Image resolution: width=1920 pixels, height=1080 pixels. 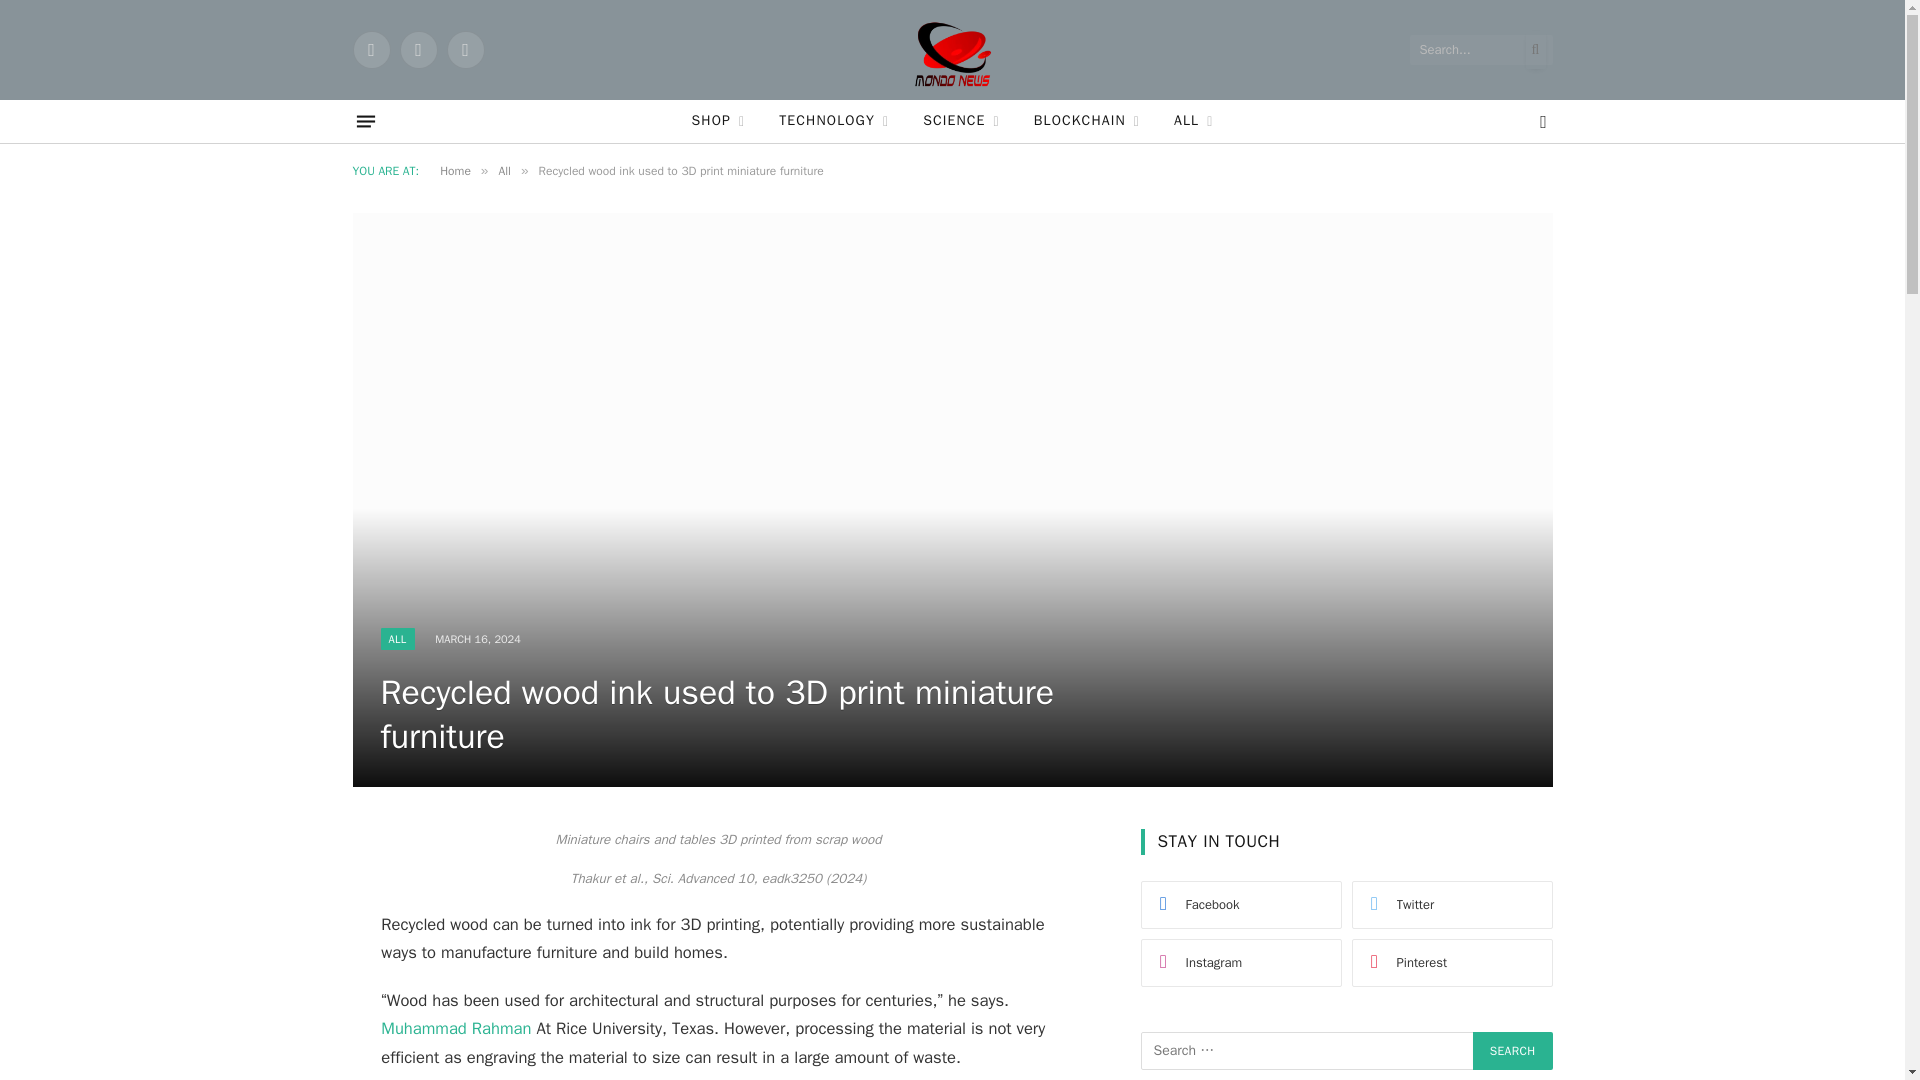 What do you see at coordinates (834, 121) in the screenshot?
I see `TECHNOLOGY` at bounding box center [834, 121].